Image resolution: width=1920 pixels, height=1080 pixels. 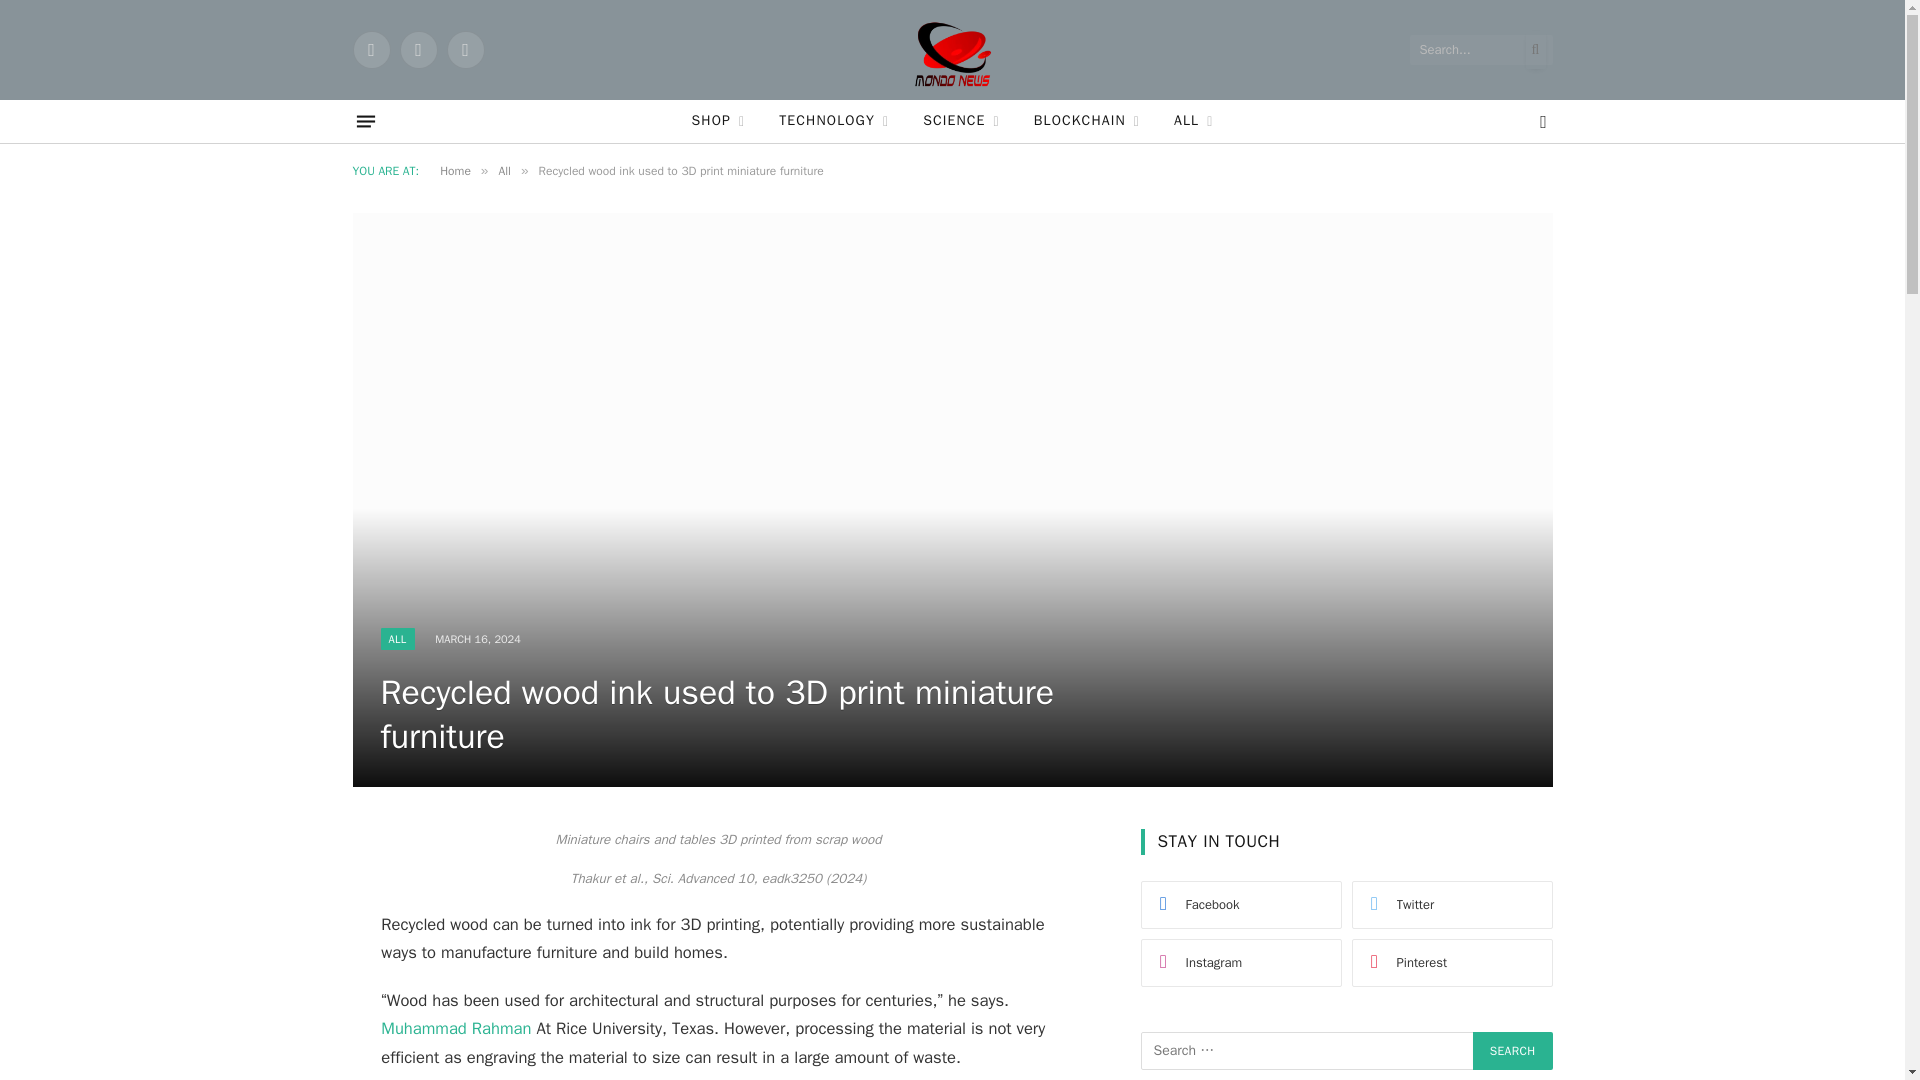 What do you see at coordinates (834, 121) in the screenshot?
I see `TECHNOLOGY` at bounding box center [834, 121].